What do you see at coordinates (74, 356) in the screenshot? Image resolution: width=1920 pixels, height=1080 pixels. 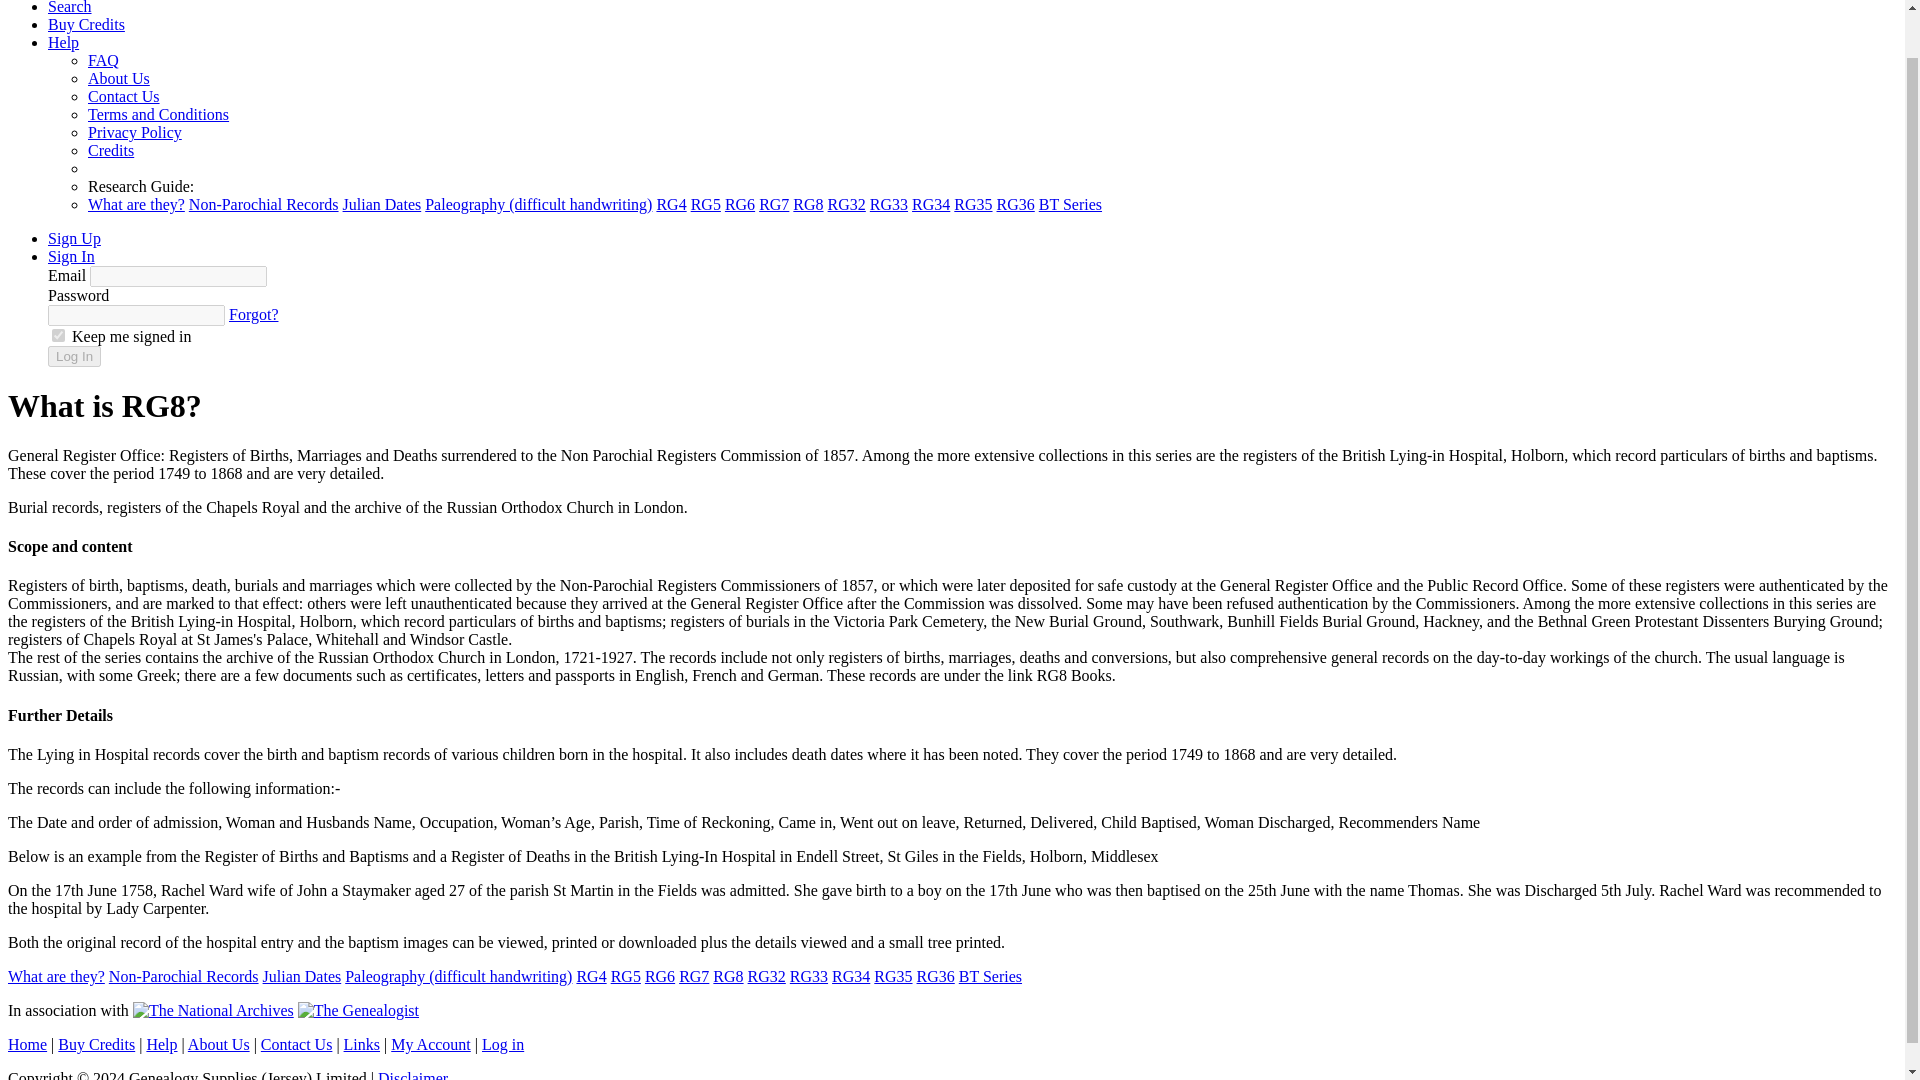 I see `Log In` at bounding box center [74, 356].